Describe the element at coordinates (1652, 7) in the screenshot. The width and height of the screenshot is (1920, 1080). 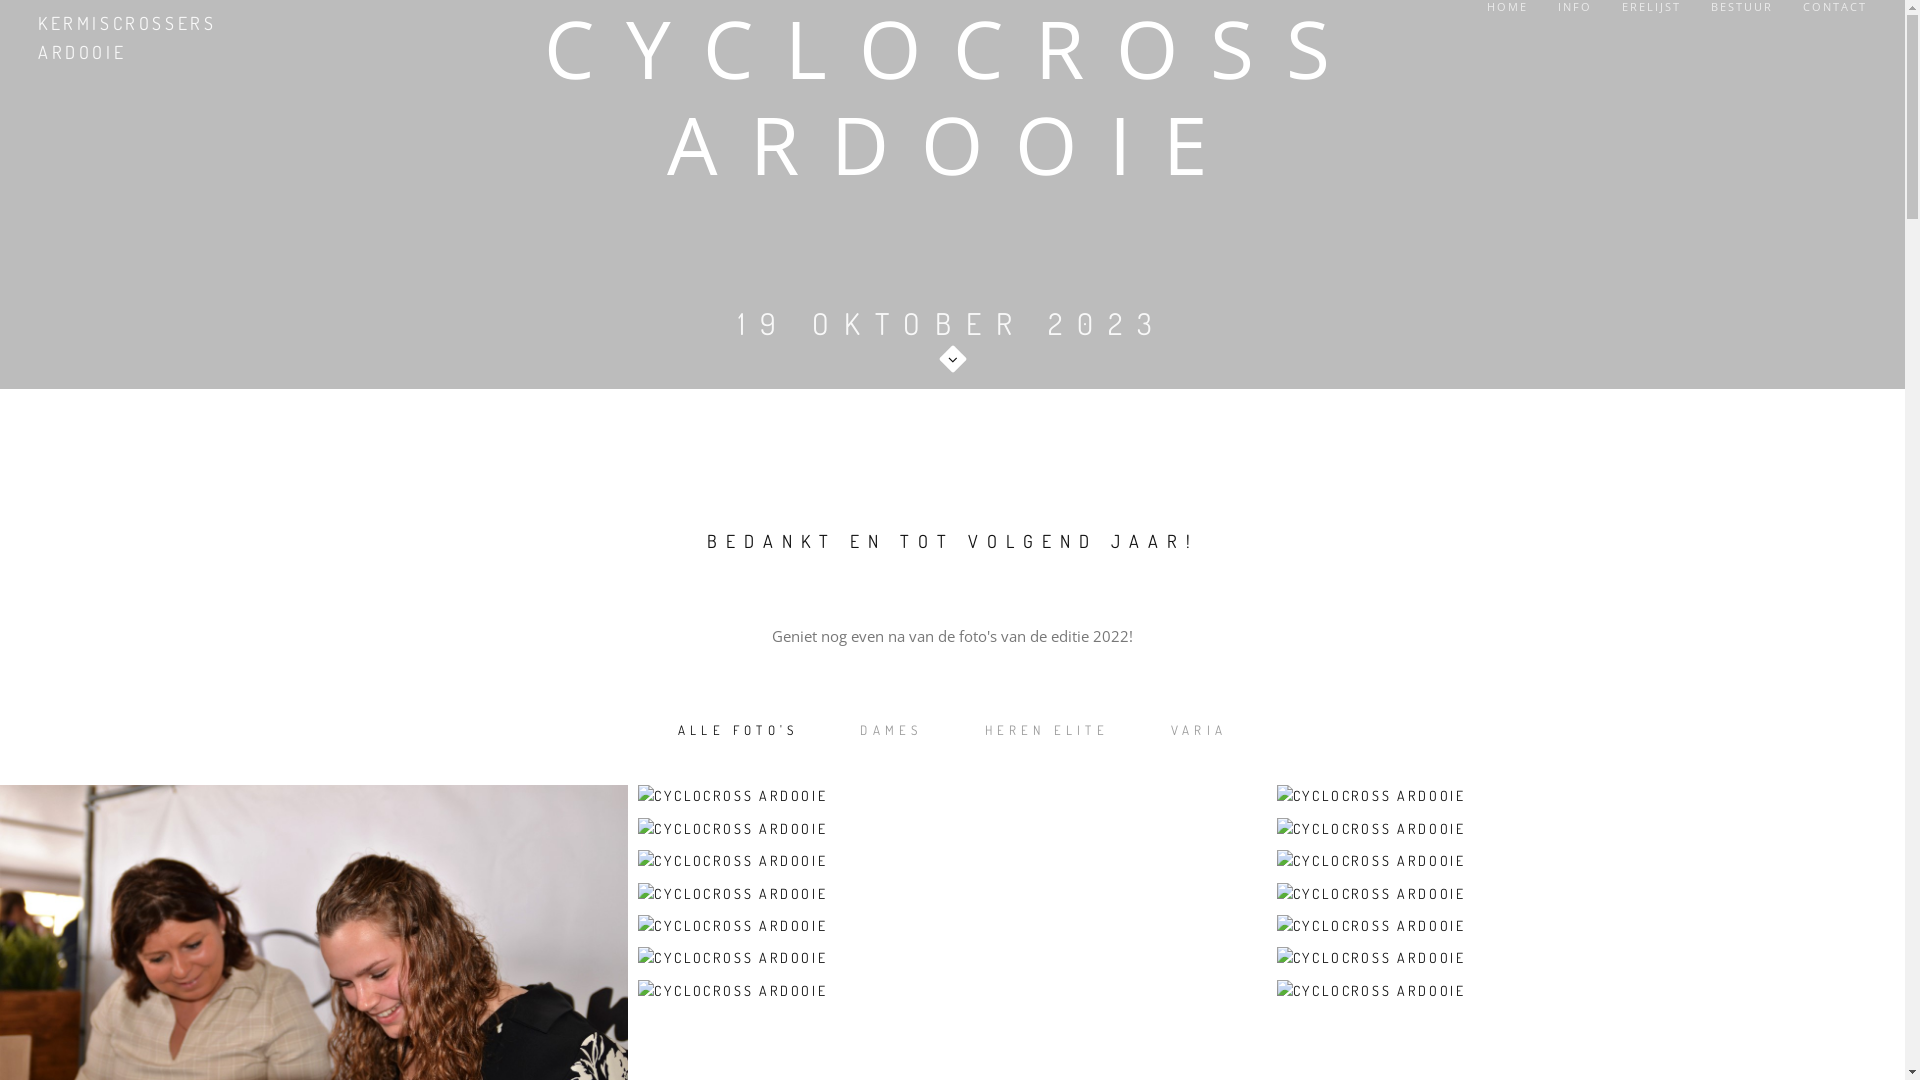
I see `ERELIJST` at that location.